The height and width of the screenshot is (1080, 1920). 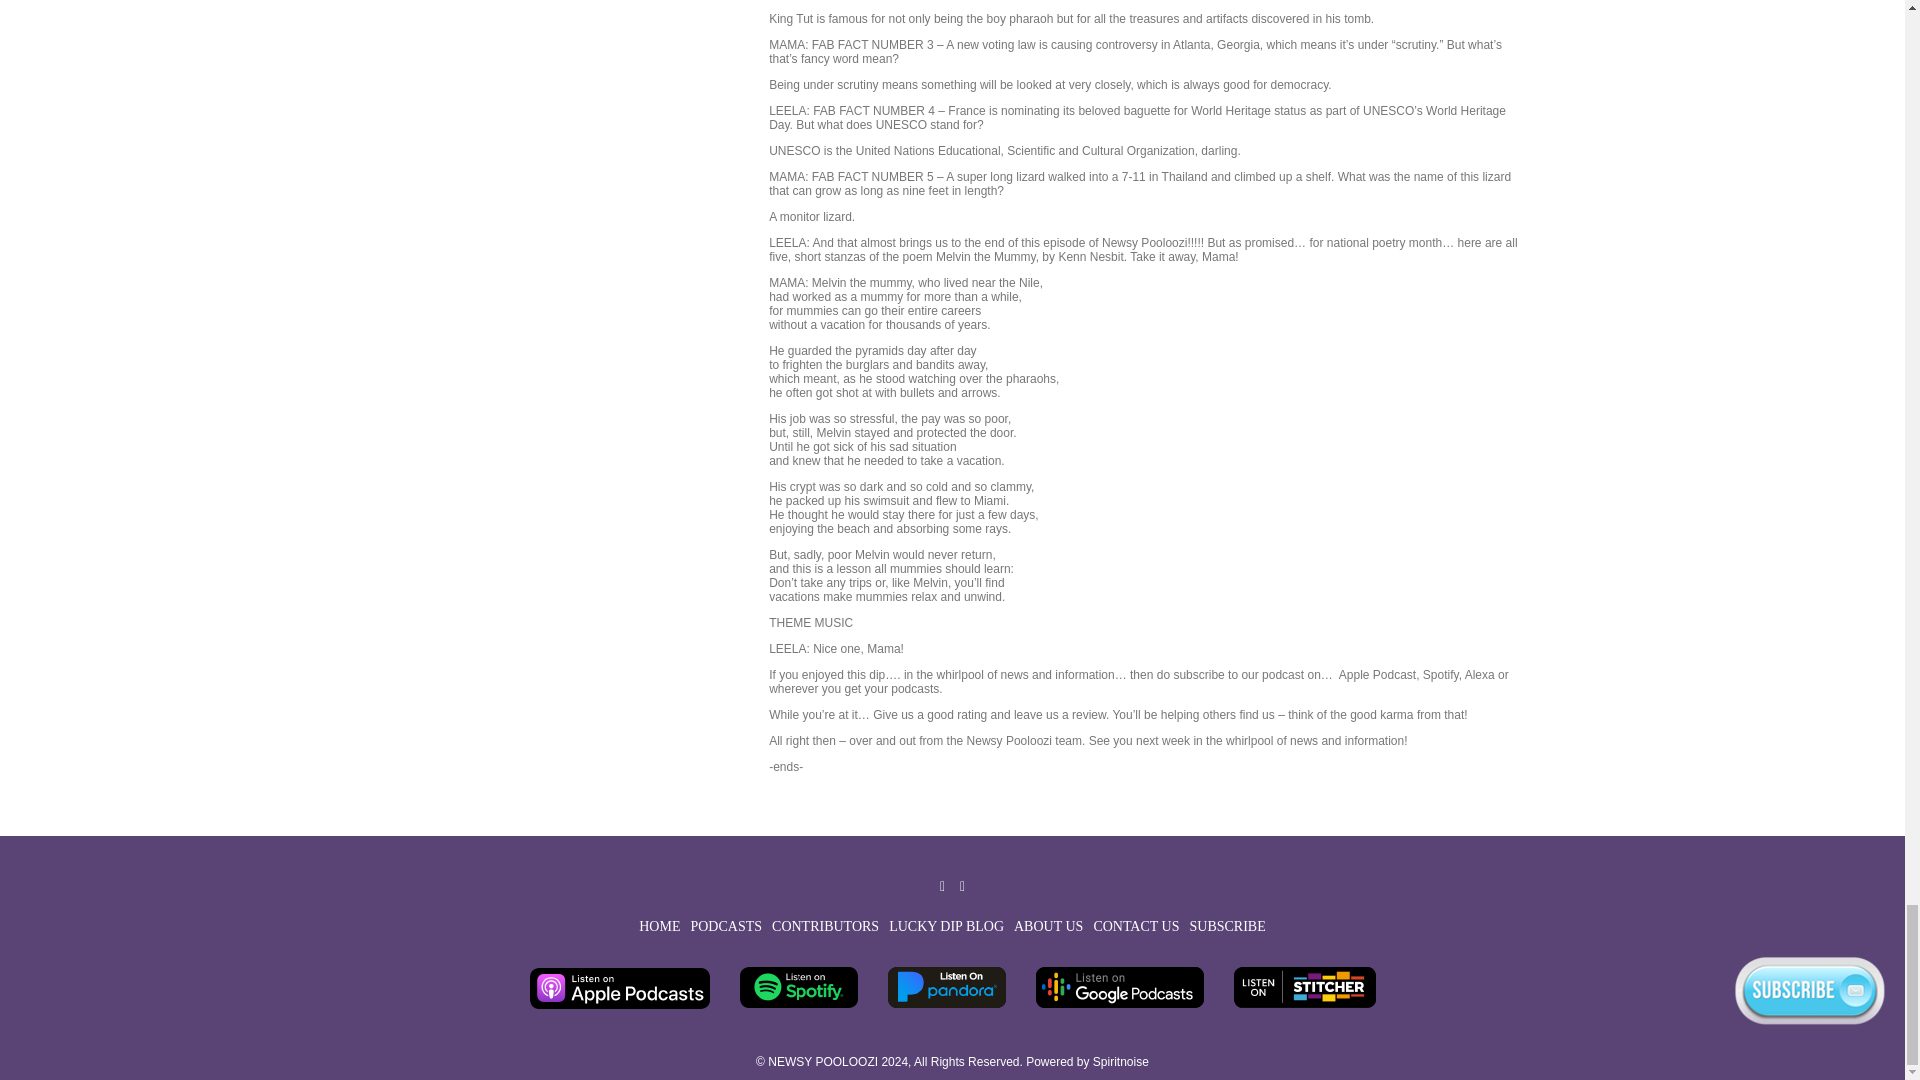 What do you see at coordinates (1048, 926) in the screenshot?
I see `ABOUT US` at bounding box center [1048, 926].